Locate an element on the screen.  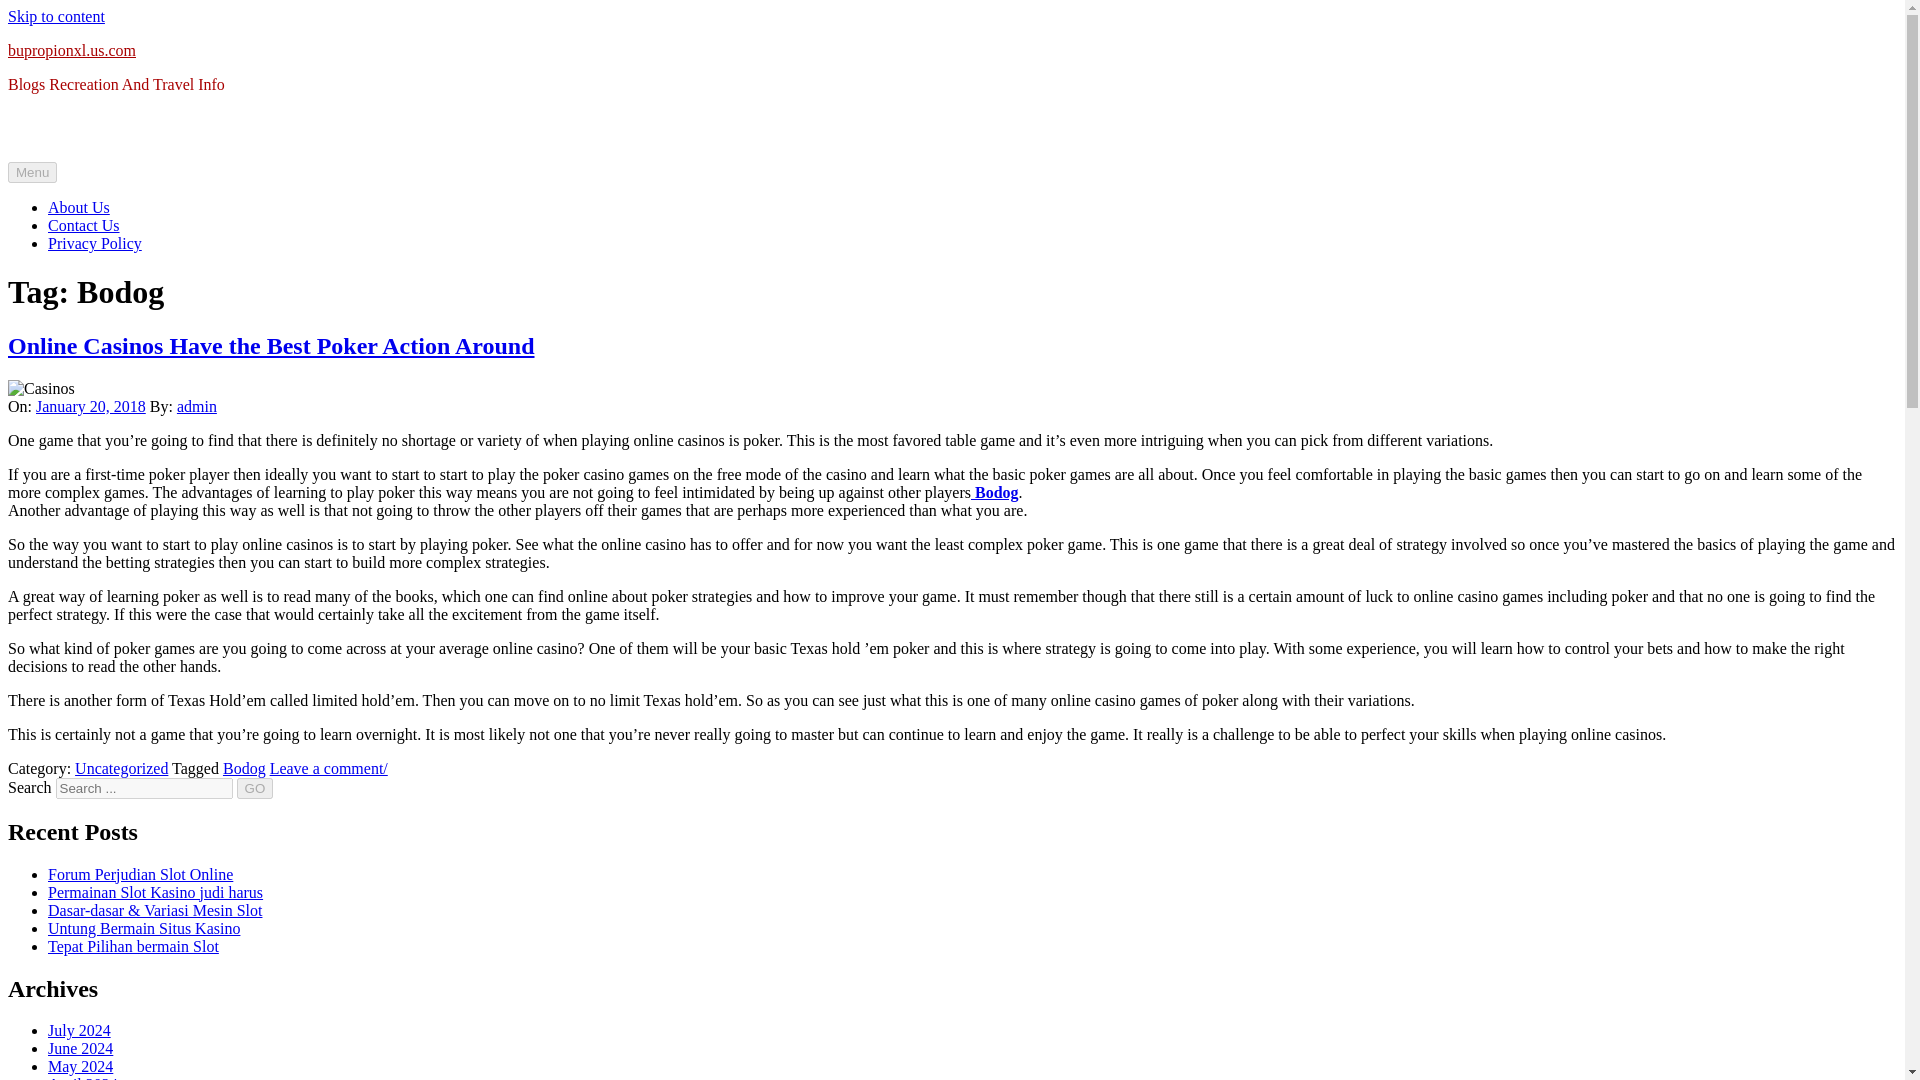
bupropionxl.us.com is located at coordinates (72, 50).